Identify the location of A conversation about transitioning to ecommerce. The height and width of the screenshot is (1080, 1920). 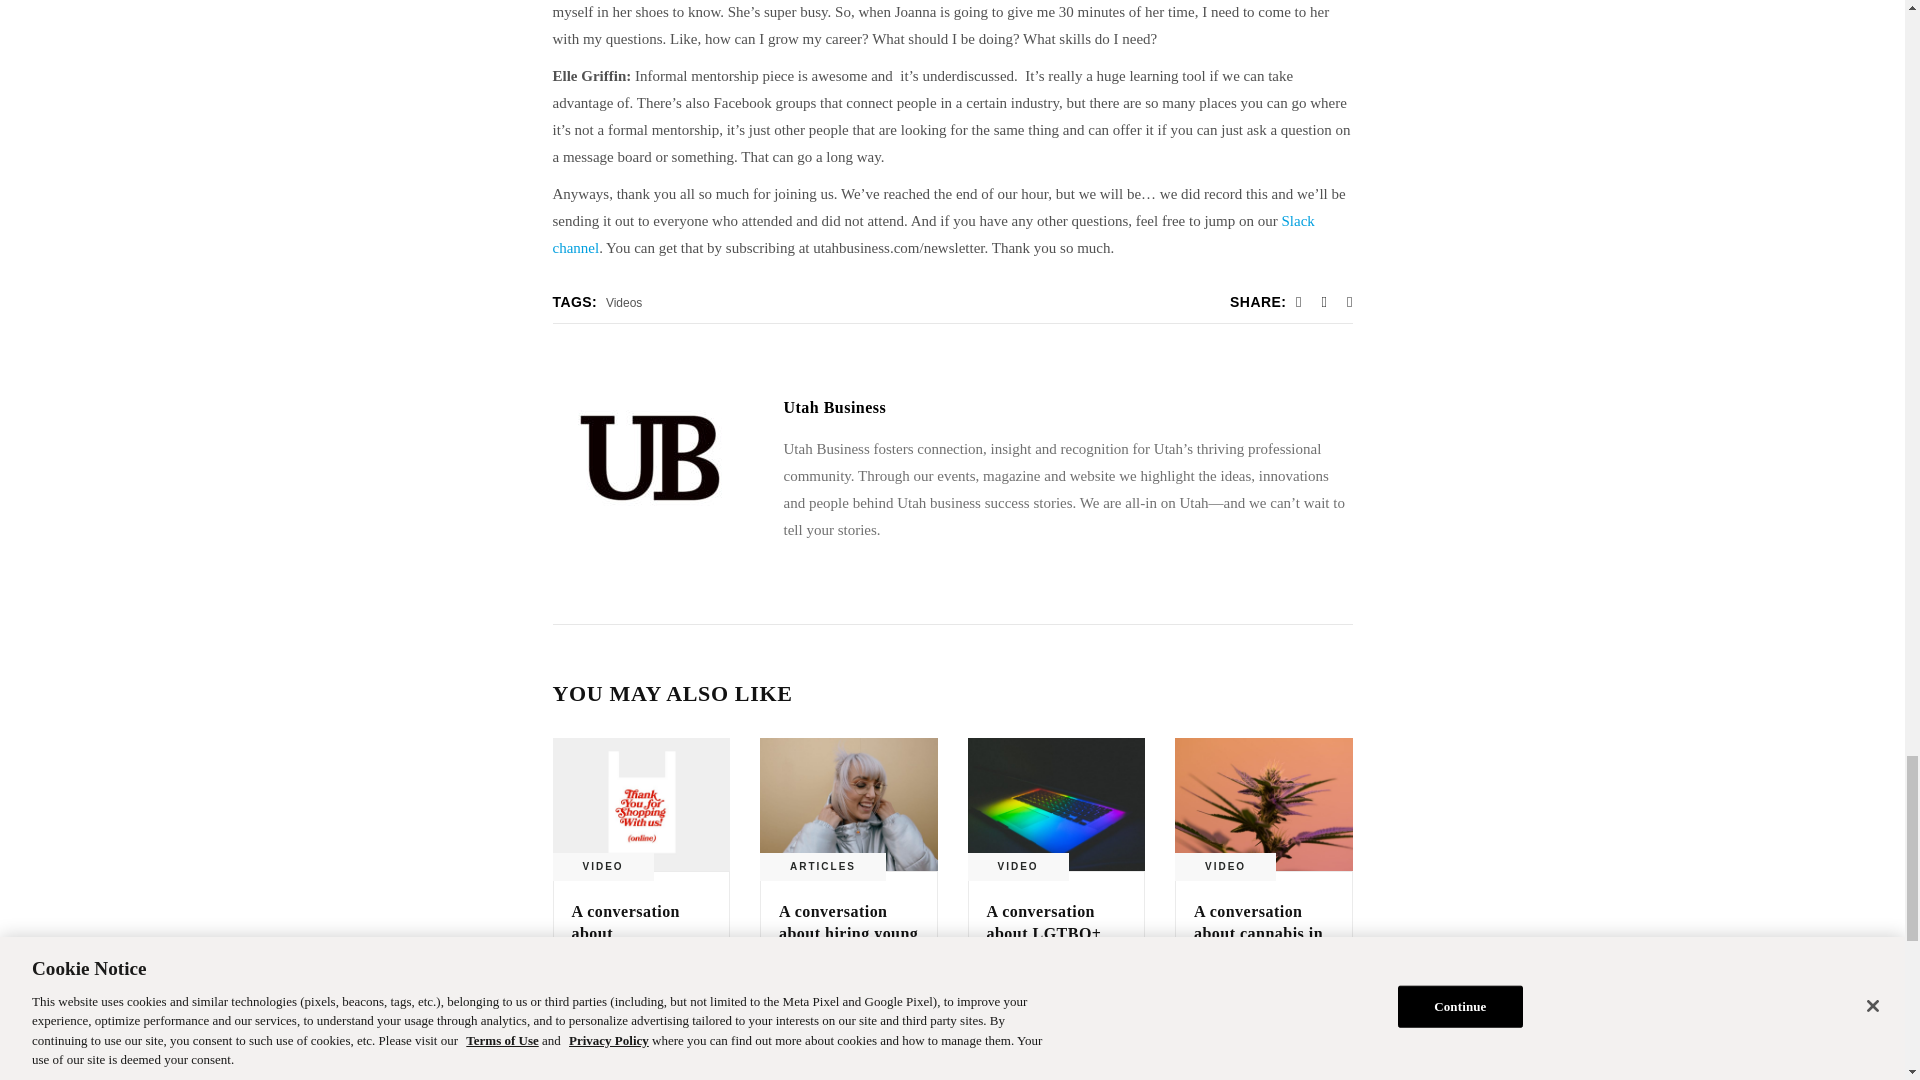
(628, 944).